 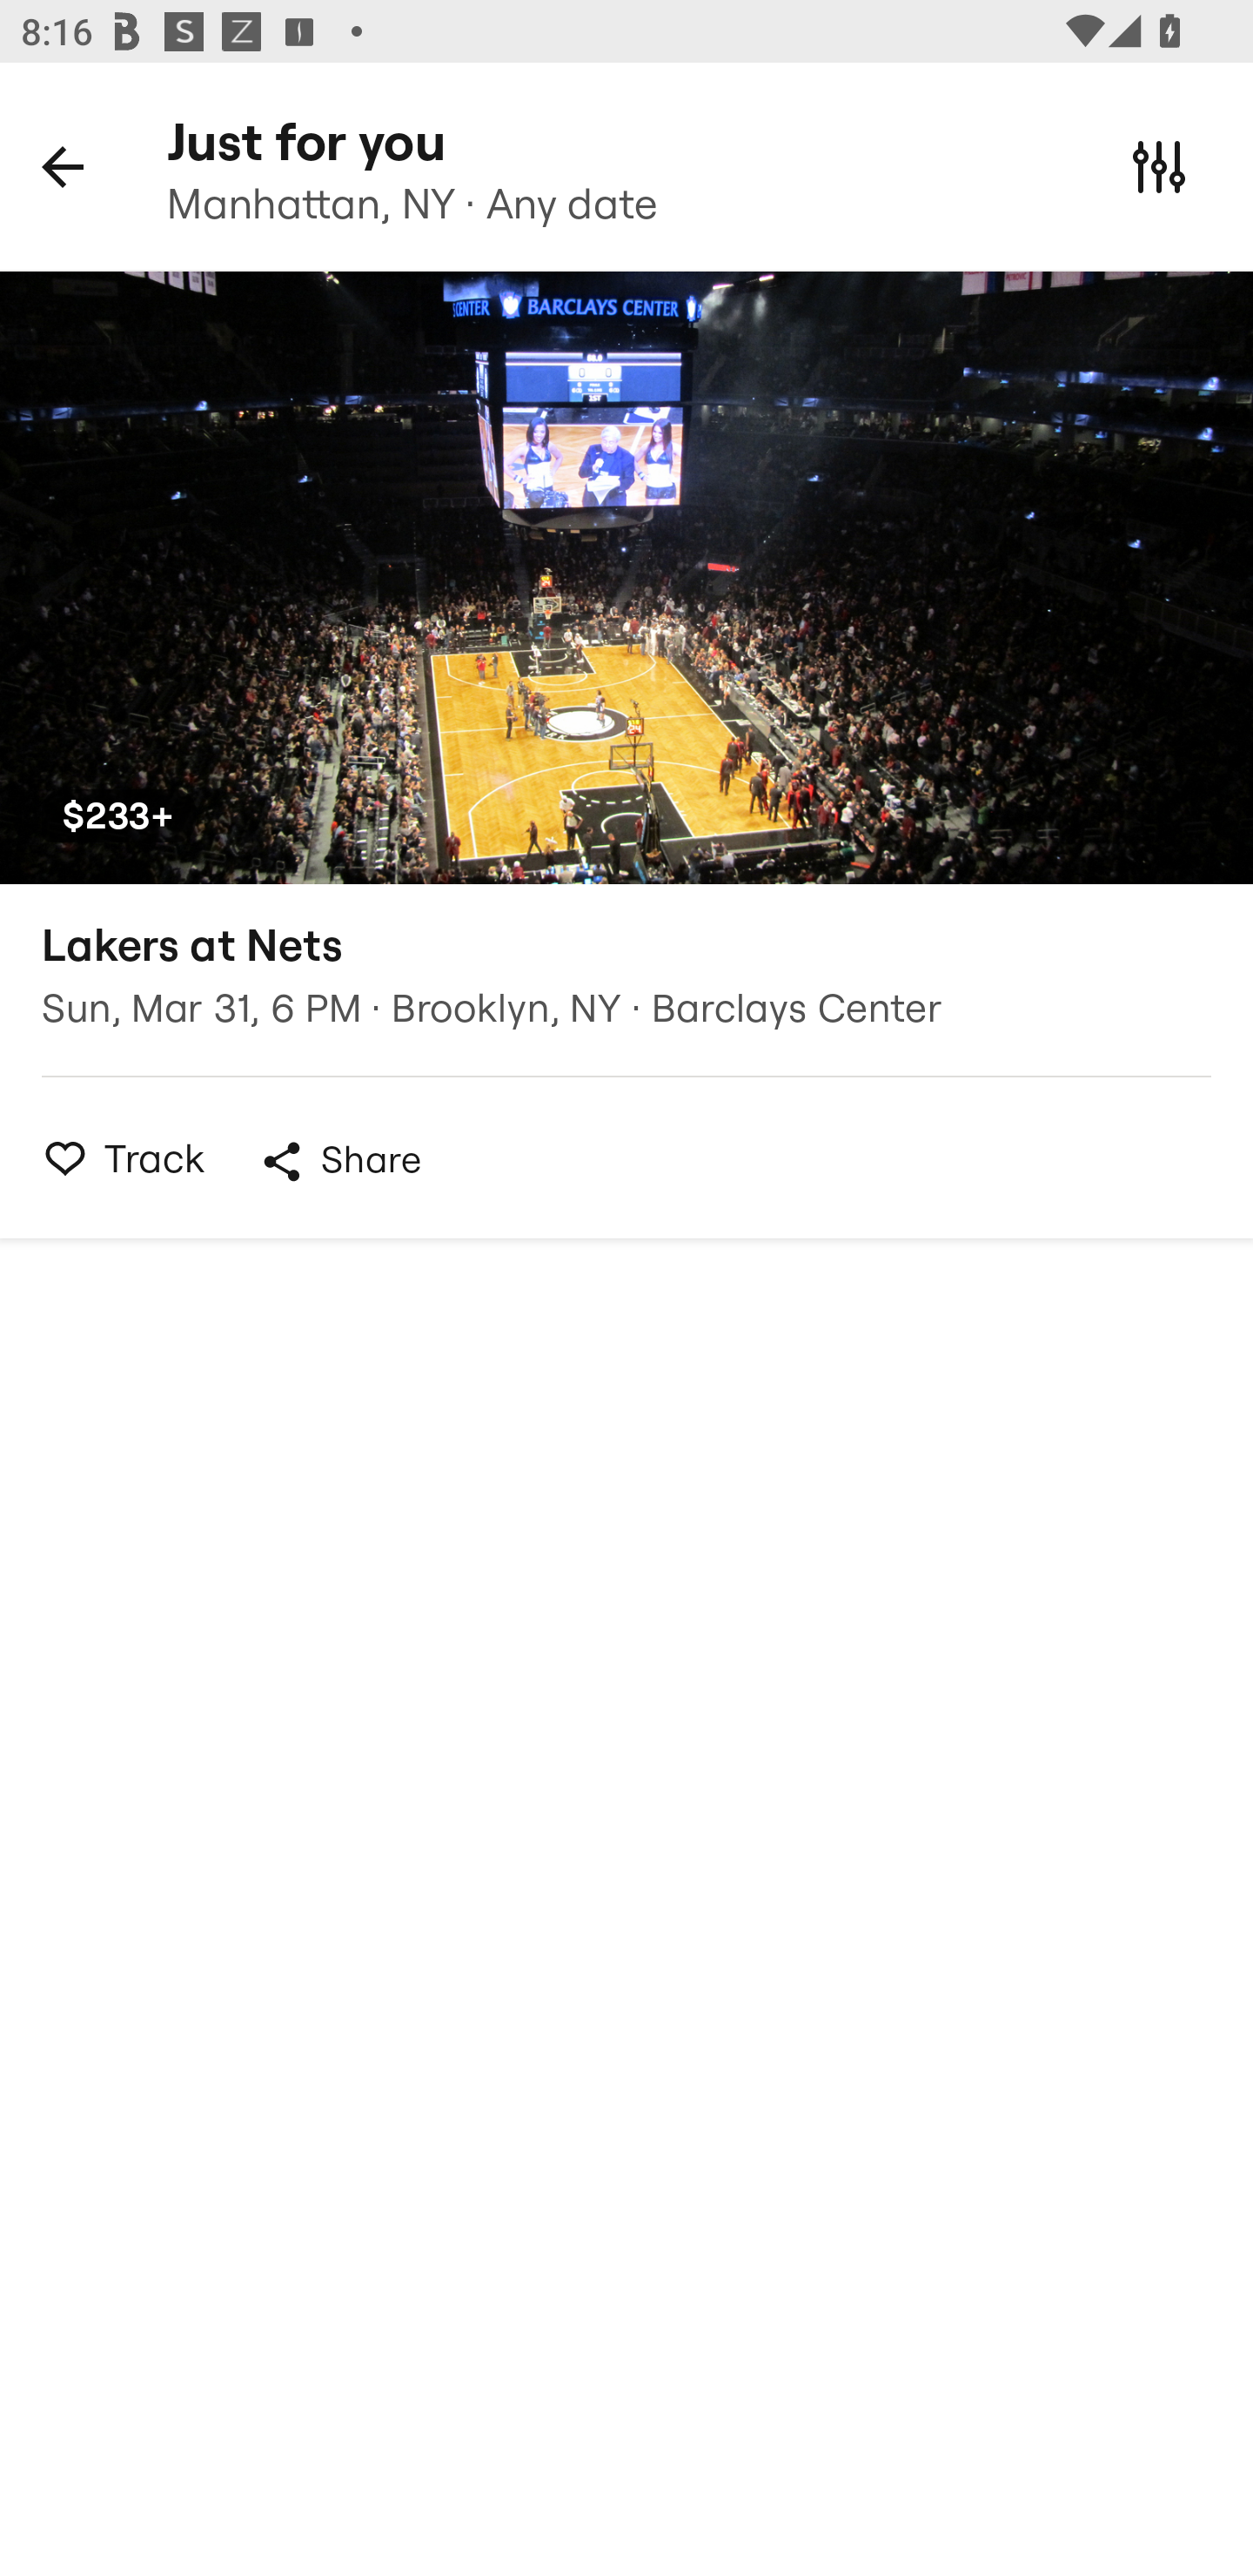 I want to click on Back, so click(x=63, y=165).